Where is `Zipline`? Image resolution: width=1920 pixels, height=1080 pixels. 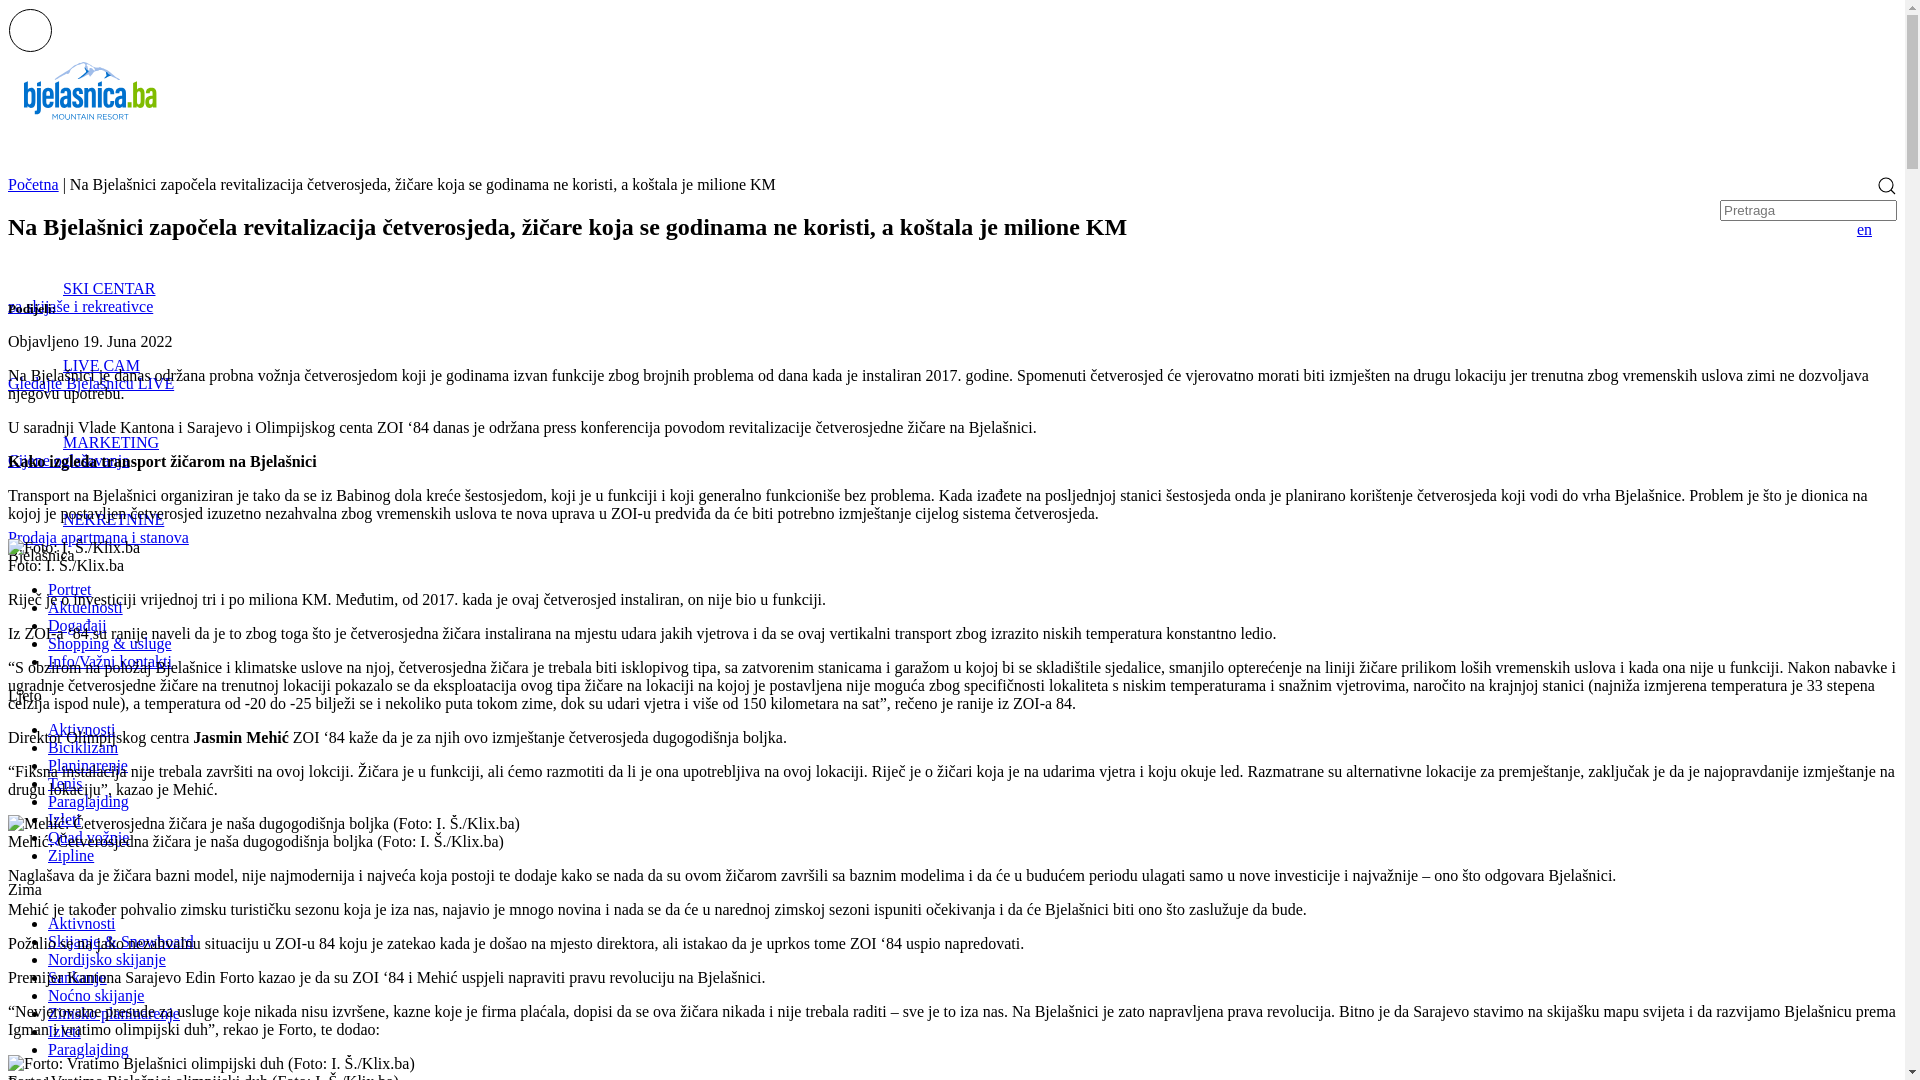 Zipline is located at coordinates (71, 856).